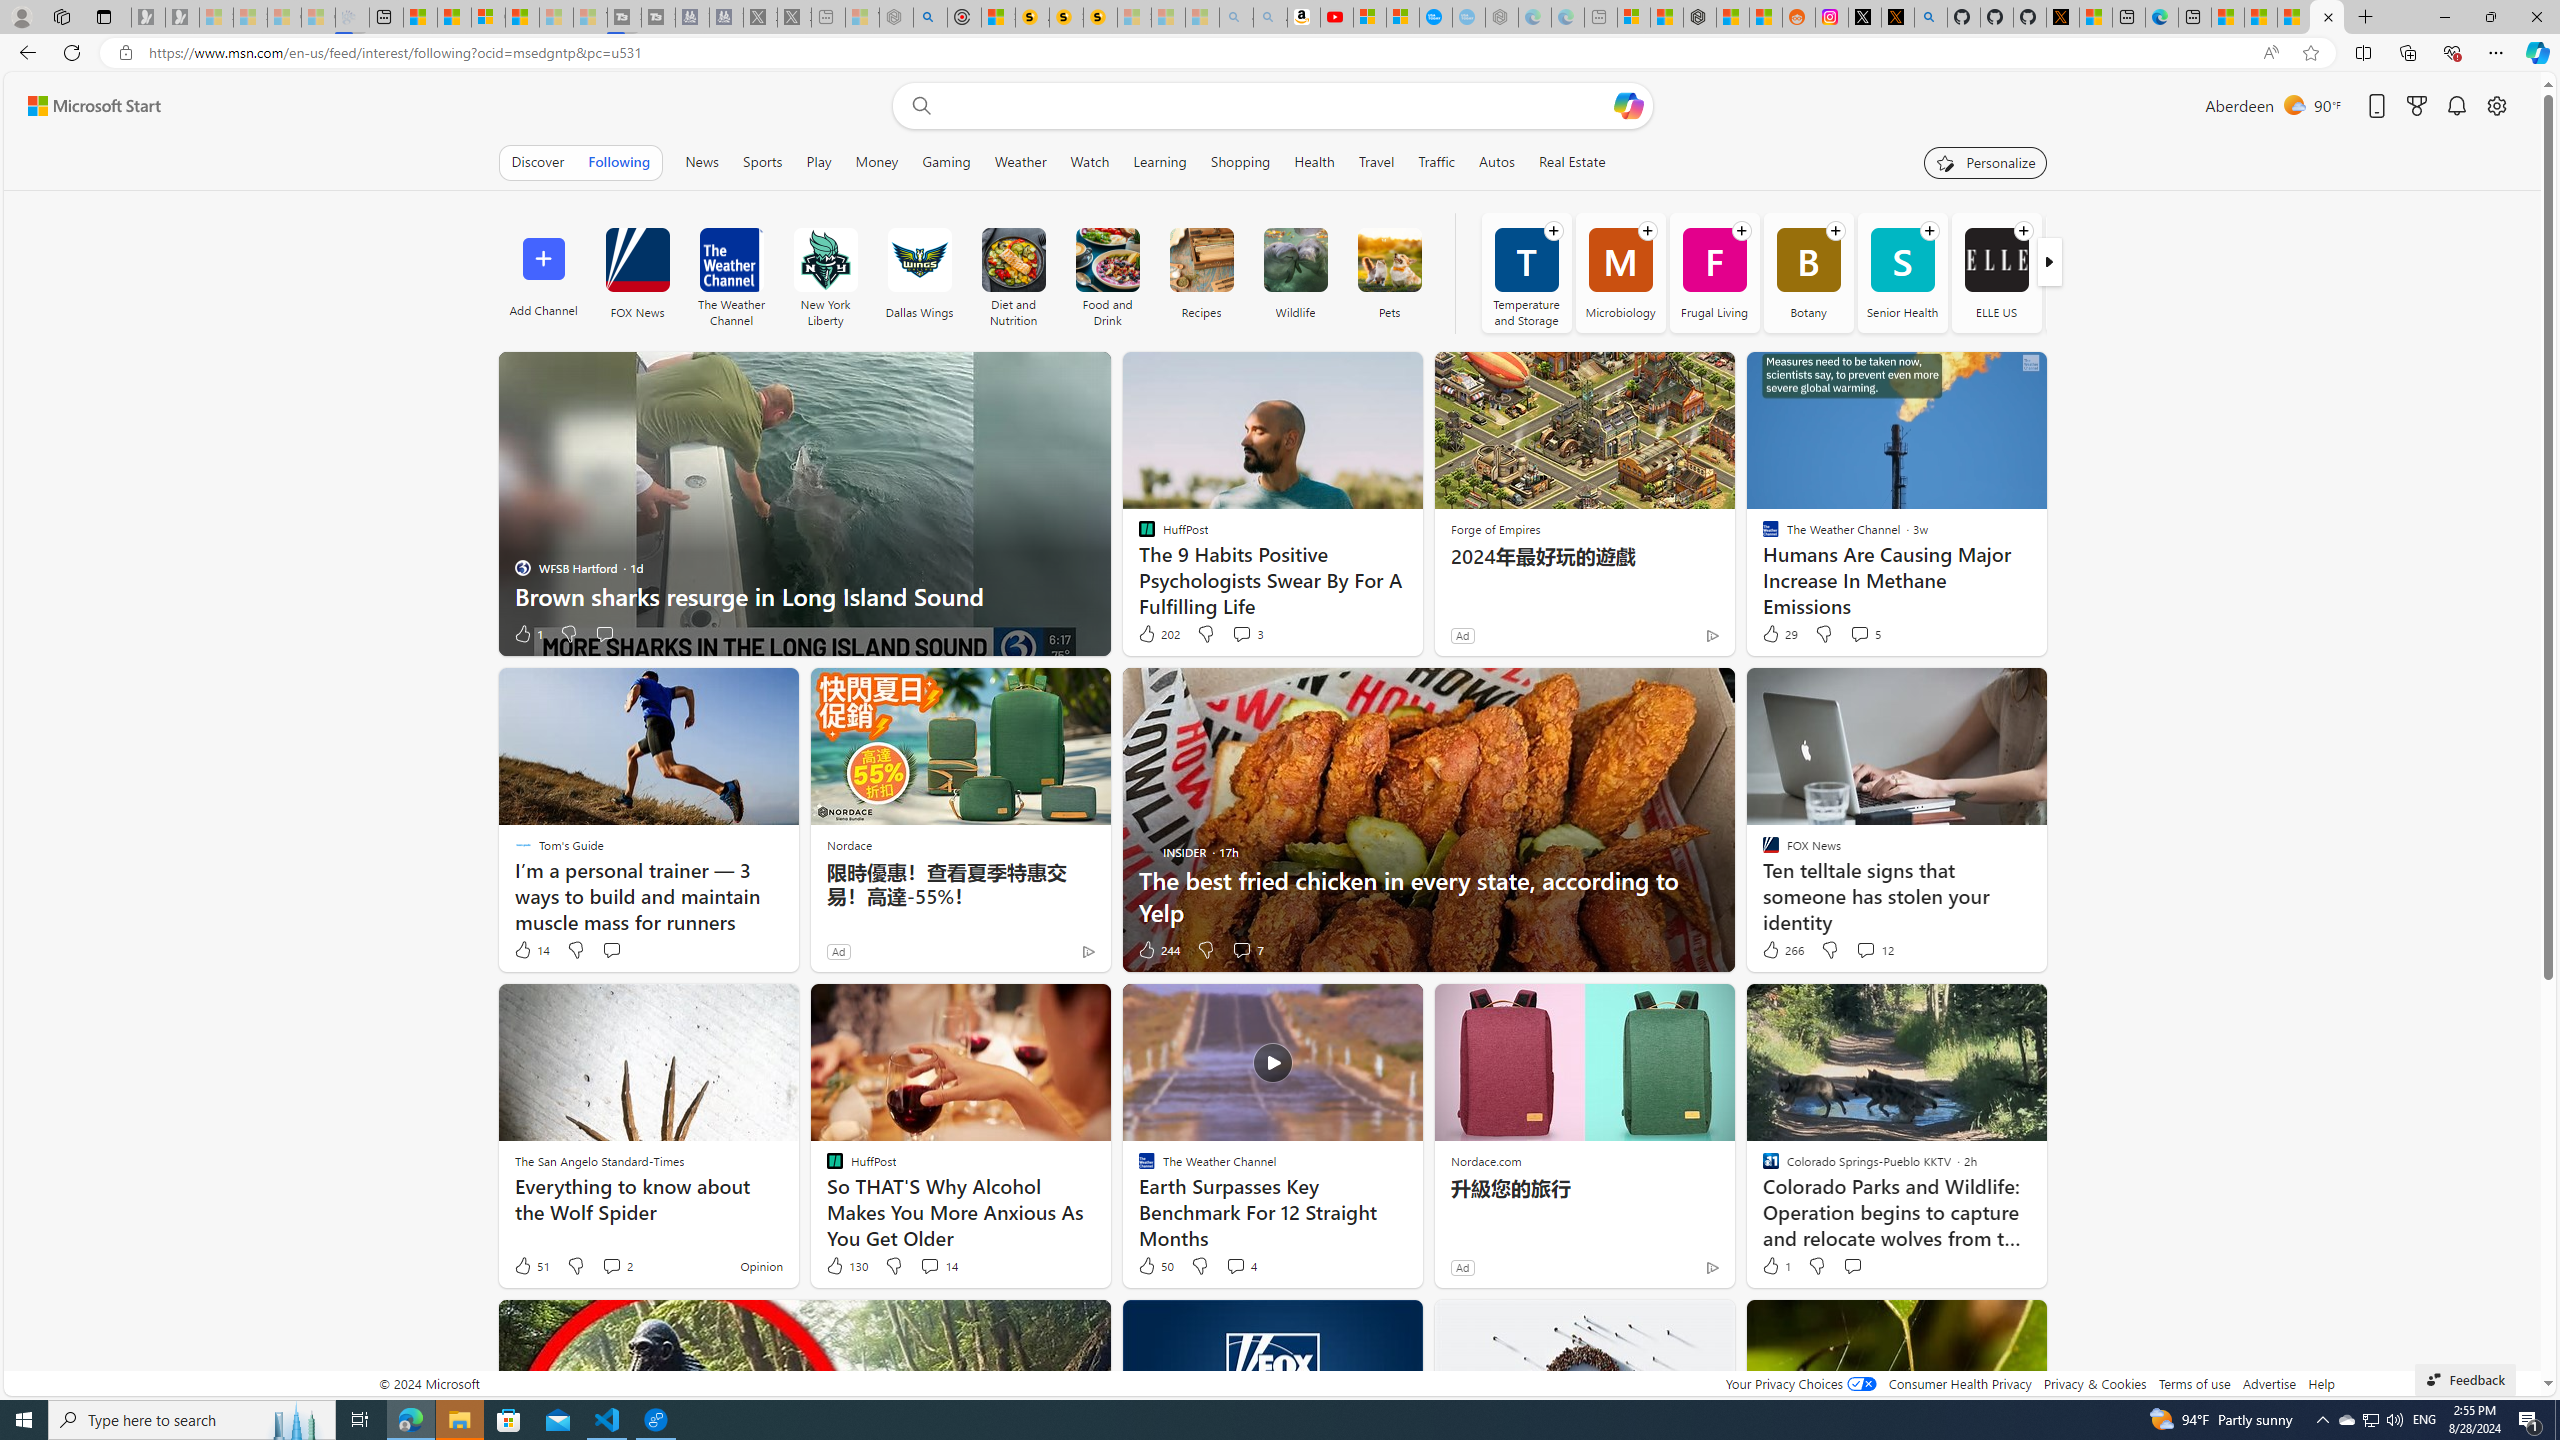  I want to click on The most popular Google 'how to' searches - Sleeping, so click(1469, 17).